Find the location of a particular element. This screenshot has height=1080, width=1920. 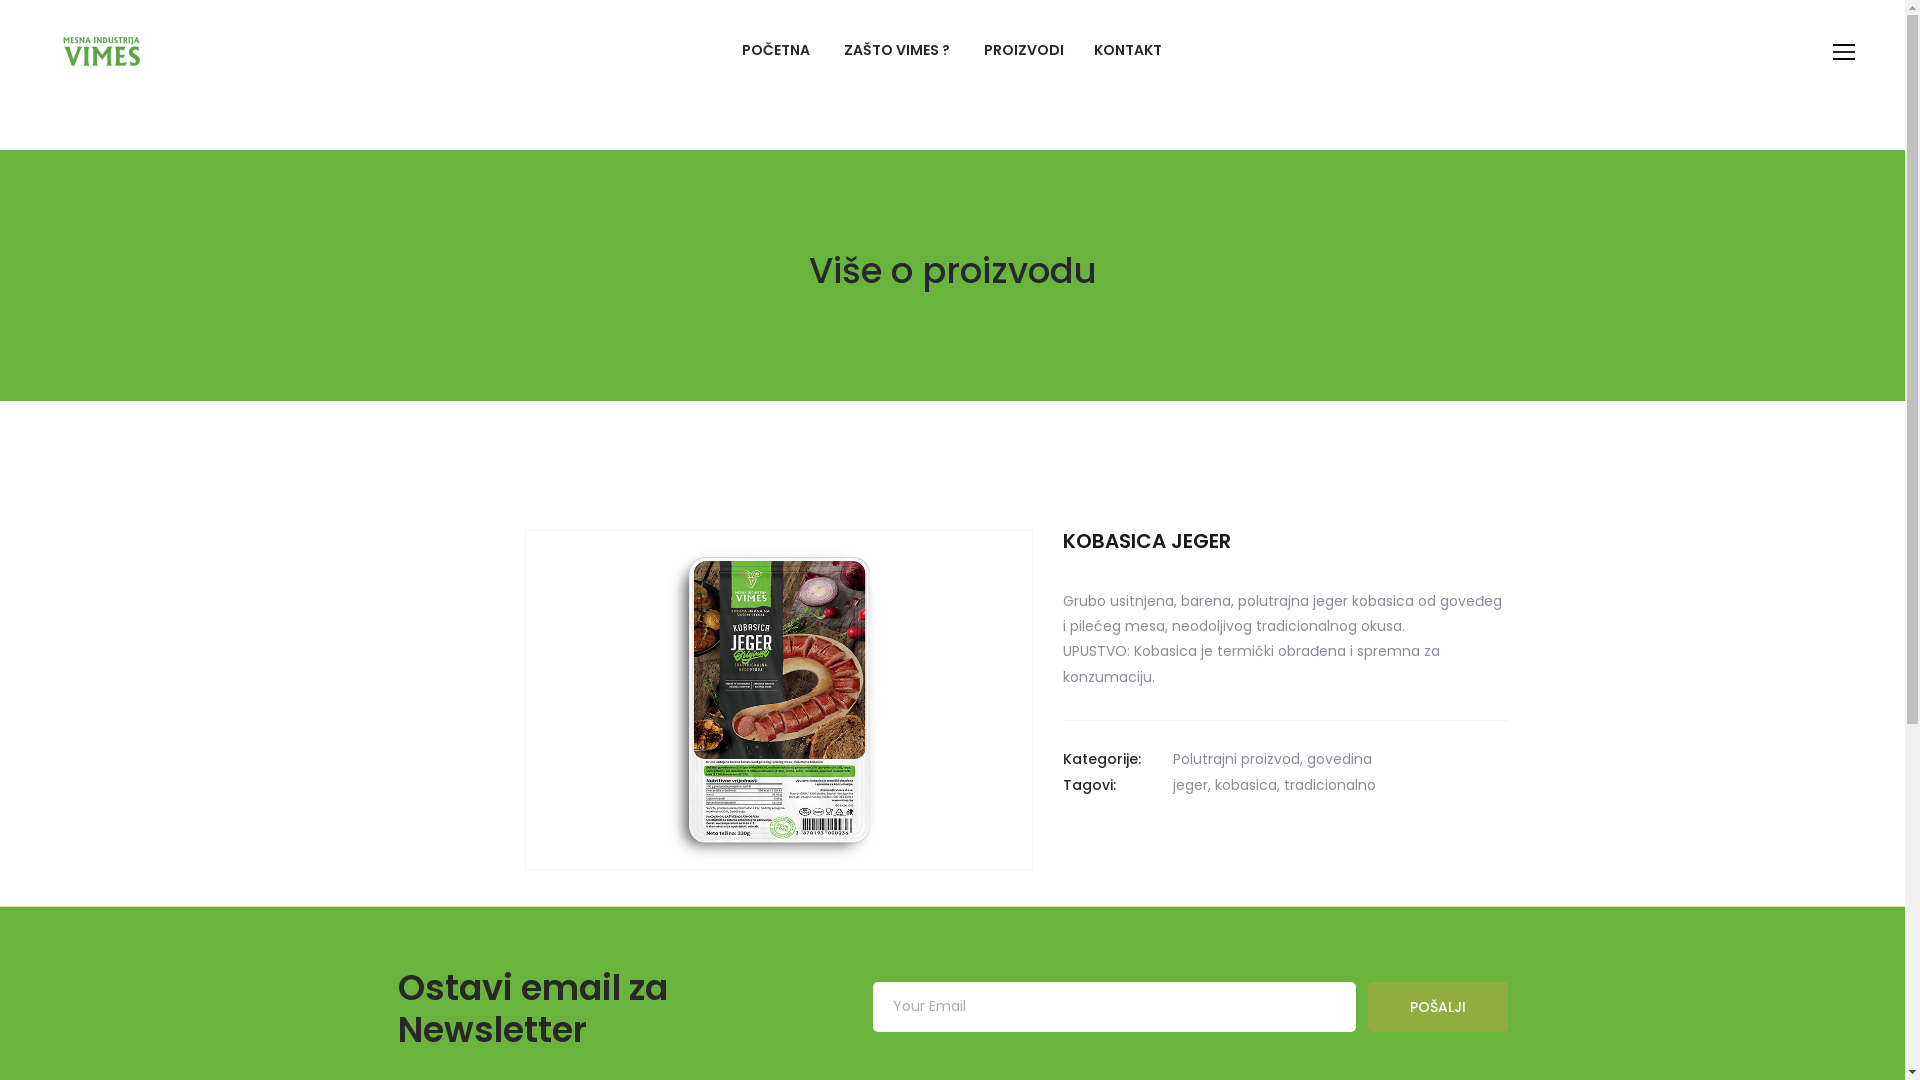

kobasica is located at coordinates (1245, 785).